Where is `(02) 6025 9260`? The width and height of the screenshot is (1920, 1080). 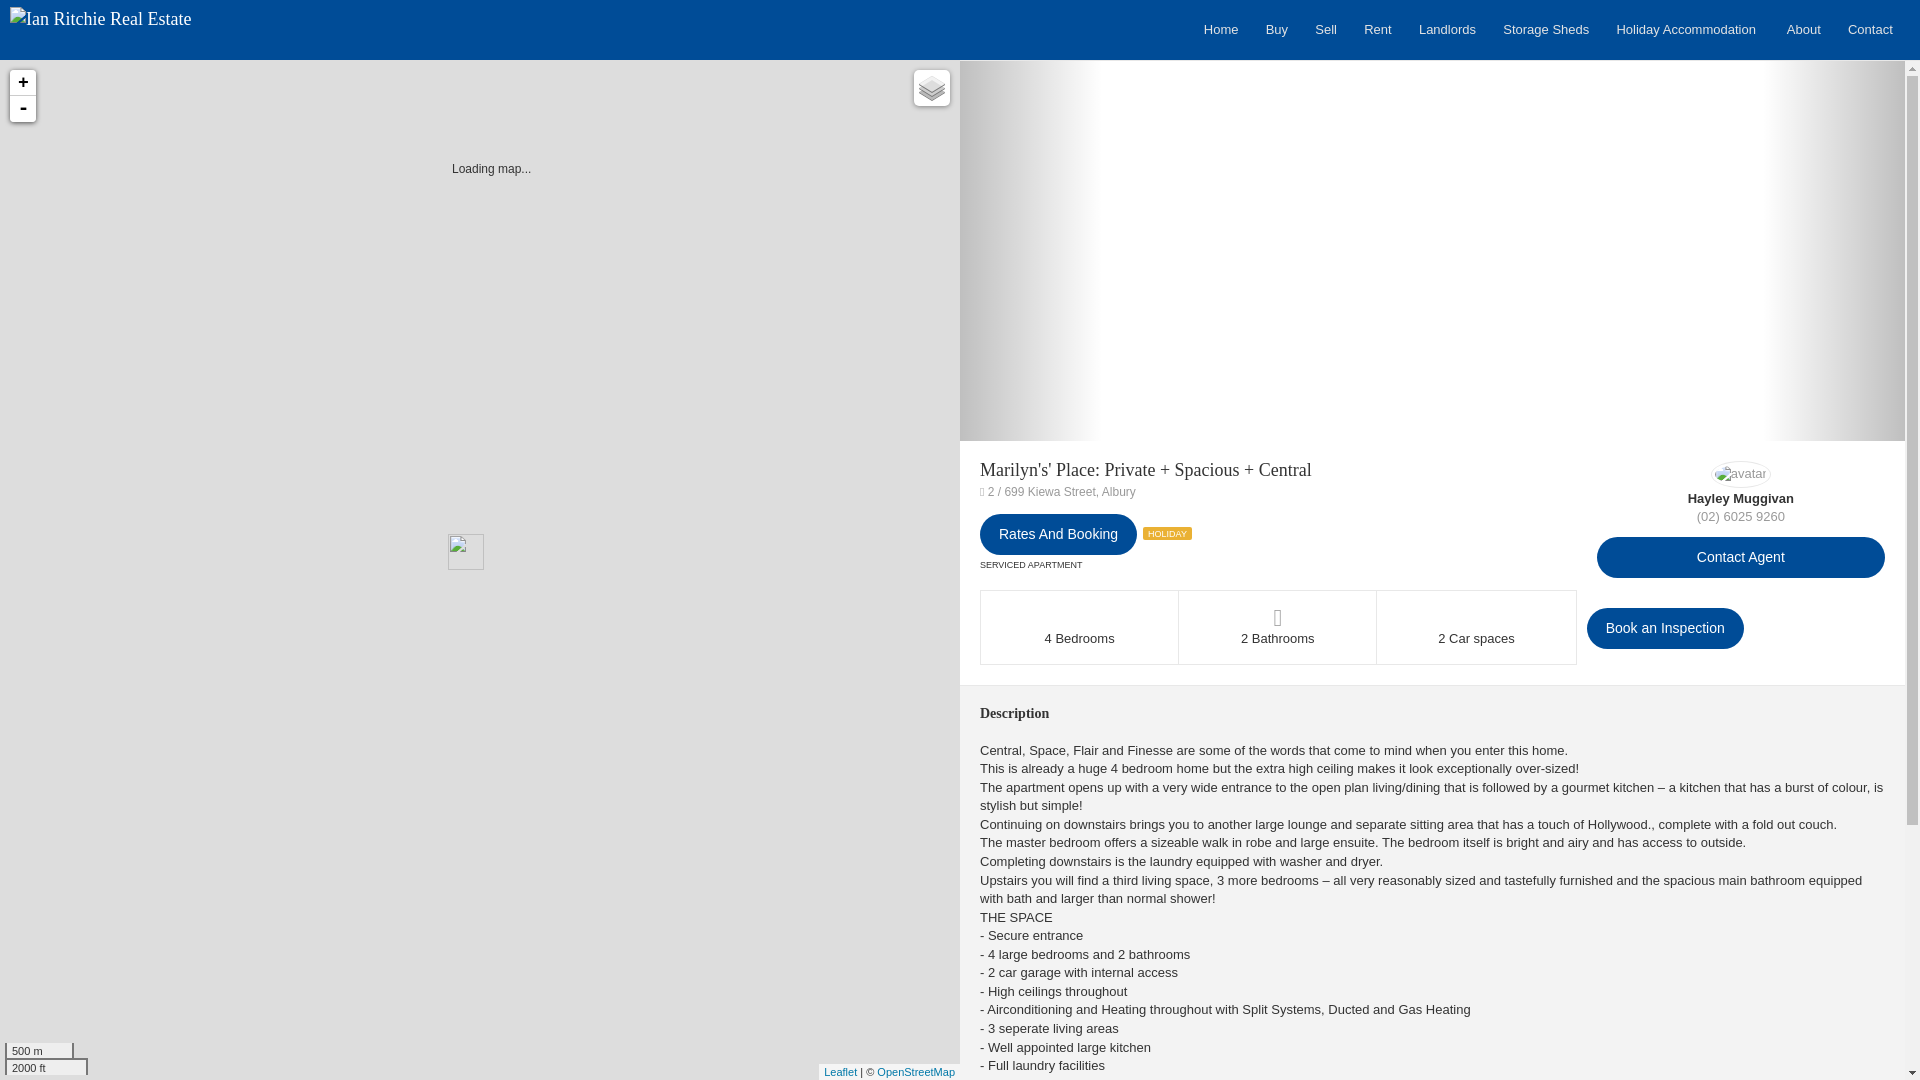 (02) 6025 9260 is located at coordinates (1741, 516).